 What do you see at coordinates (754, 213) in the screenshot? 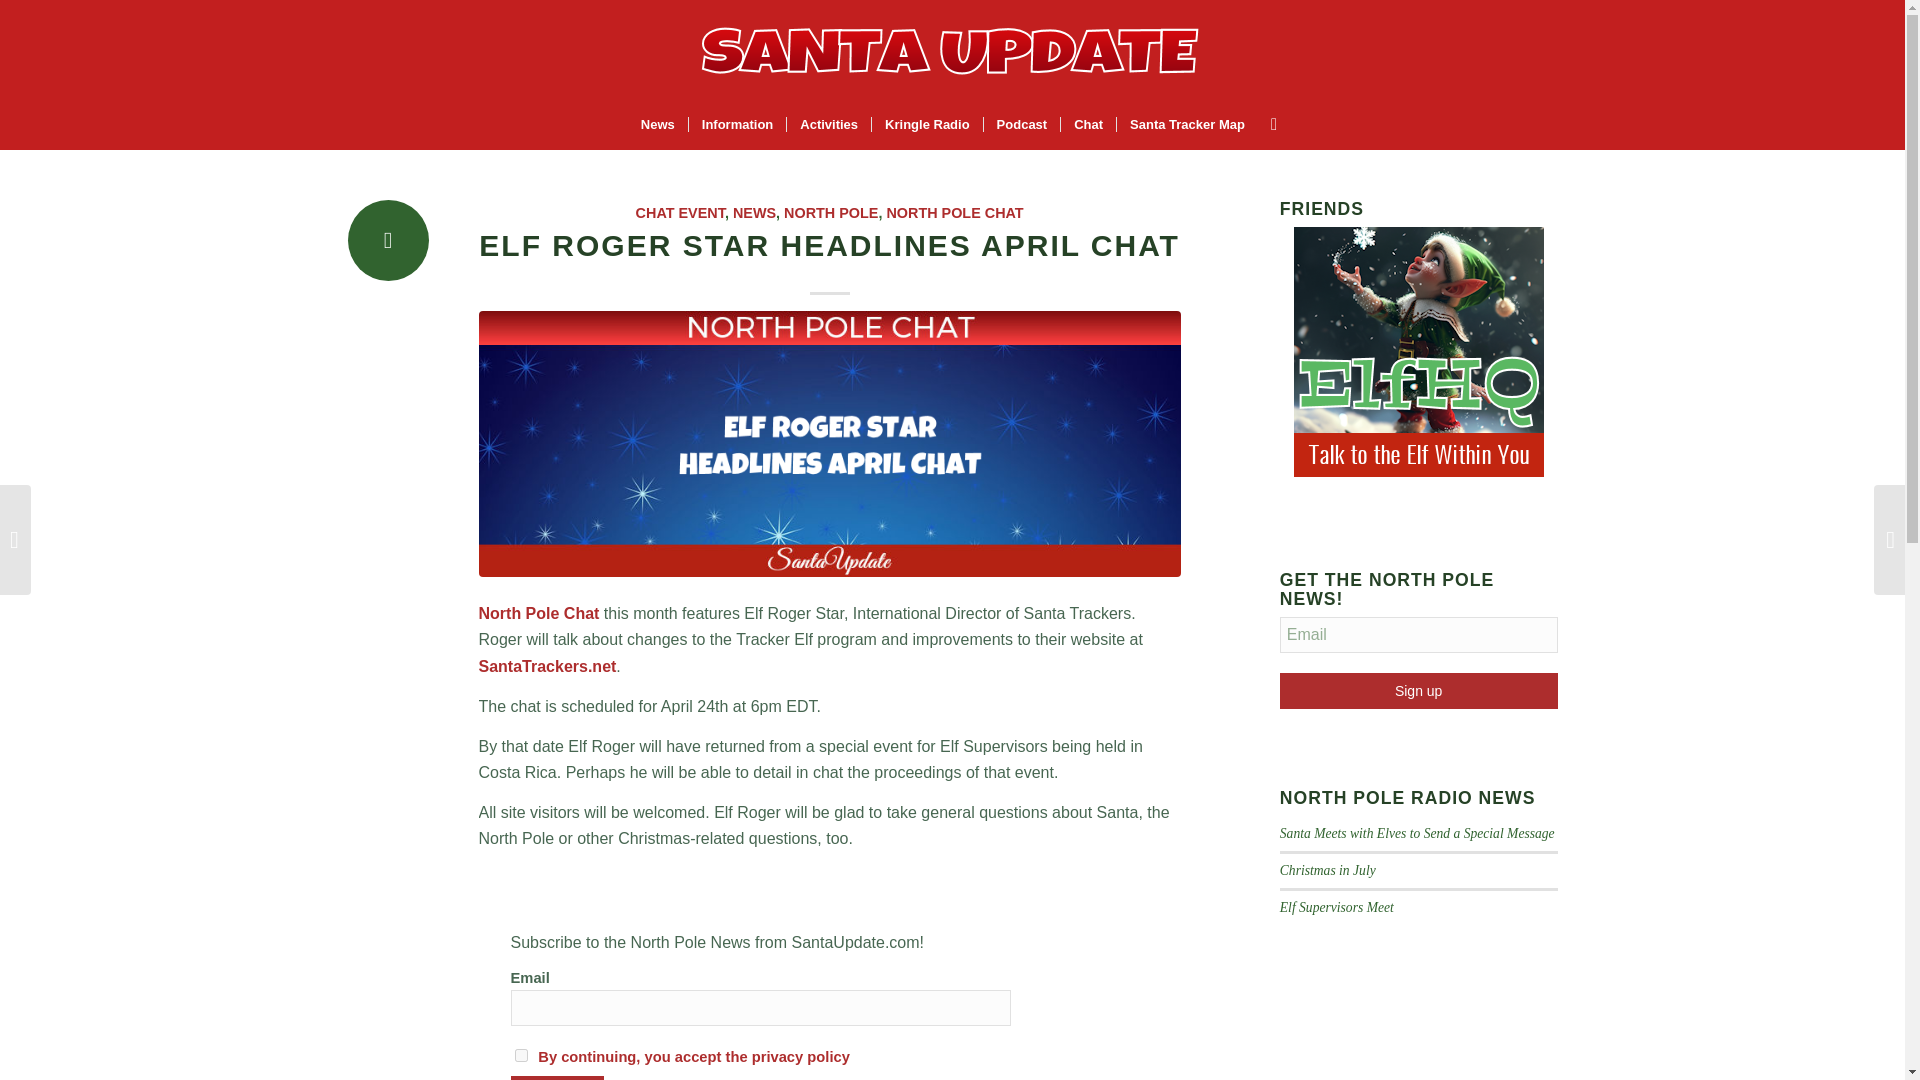
I see `NEWS` at bounding box center [754, 213].